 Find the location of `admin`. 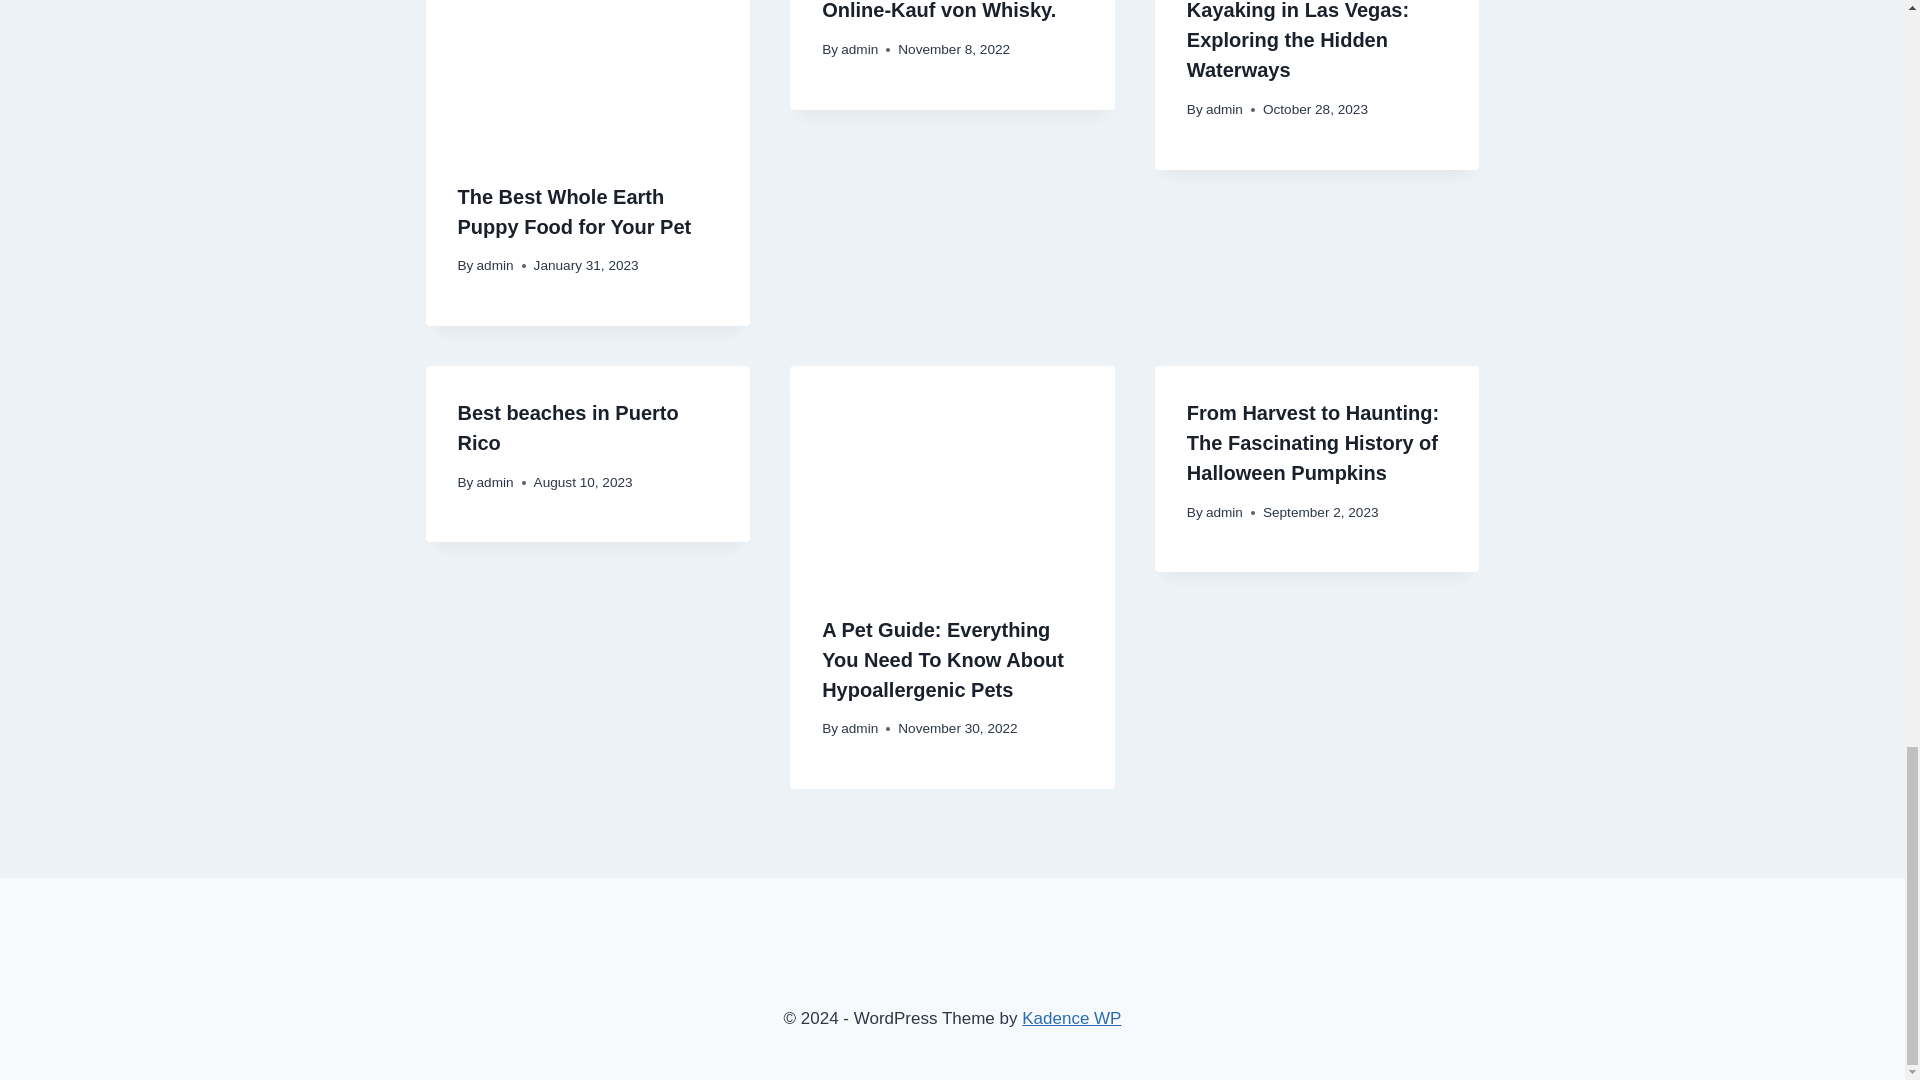

admin is located at coordinates (1224, 512).